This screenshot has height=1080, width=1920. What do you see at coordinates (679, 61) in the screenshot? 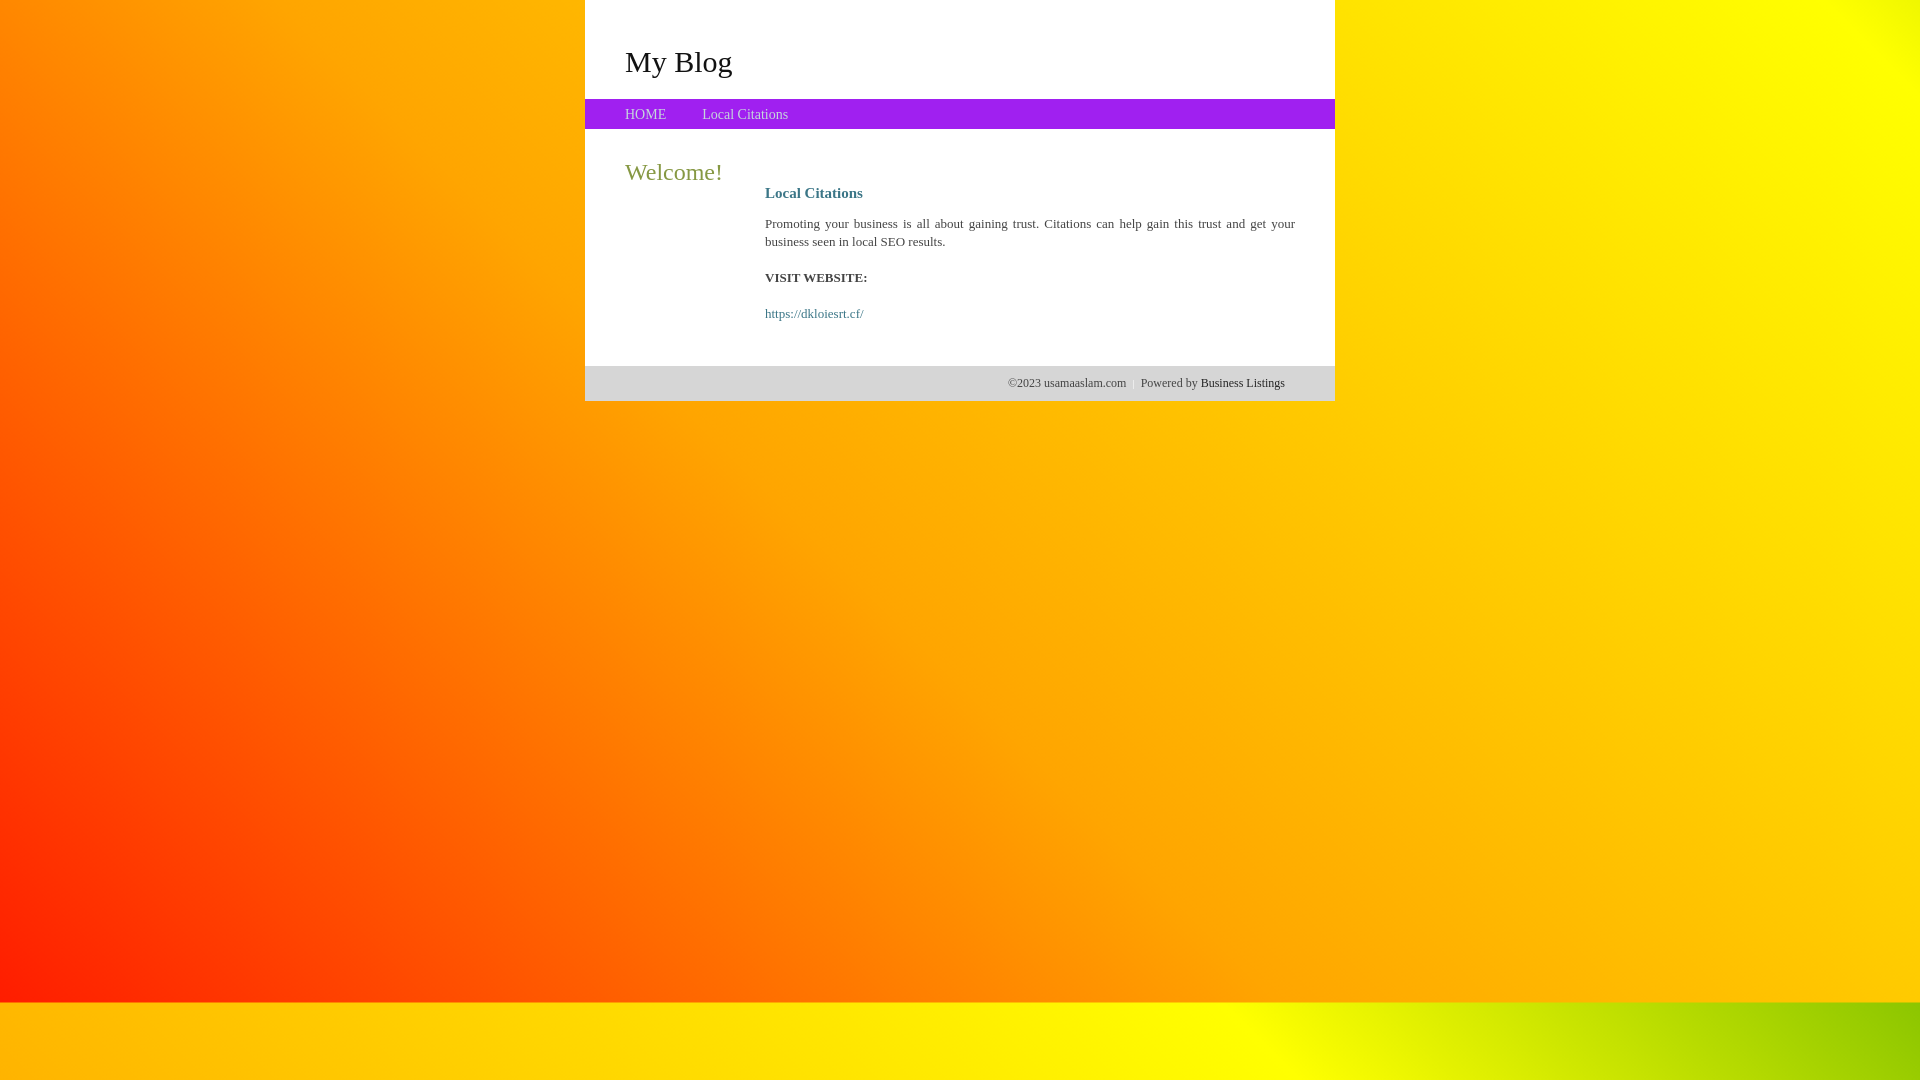
I see `My Blog` at bounding box center [679, 61].